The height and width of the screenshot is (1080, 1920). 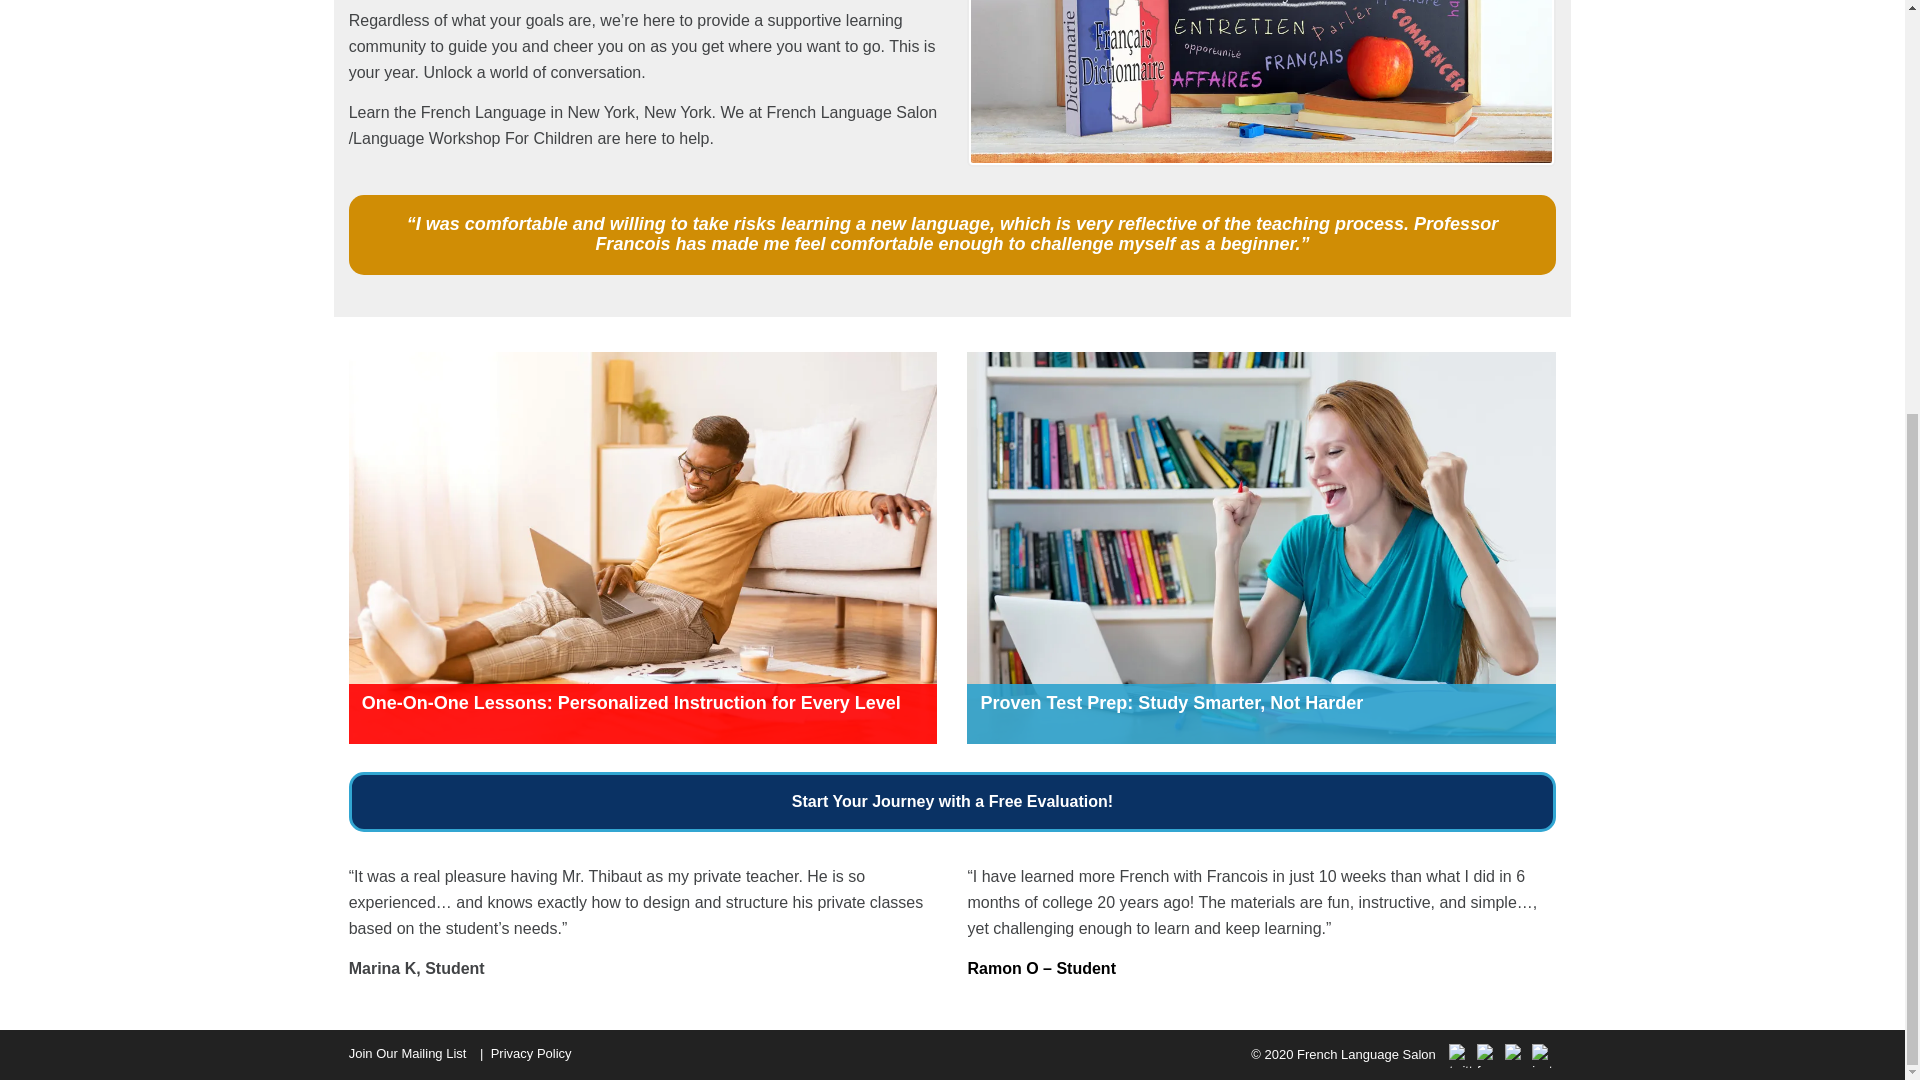 I want to click on Email, so click(x=1516, y=1056).